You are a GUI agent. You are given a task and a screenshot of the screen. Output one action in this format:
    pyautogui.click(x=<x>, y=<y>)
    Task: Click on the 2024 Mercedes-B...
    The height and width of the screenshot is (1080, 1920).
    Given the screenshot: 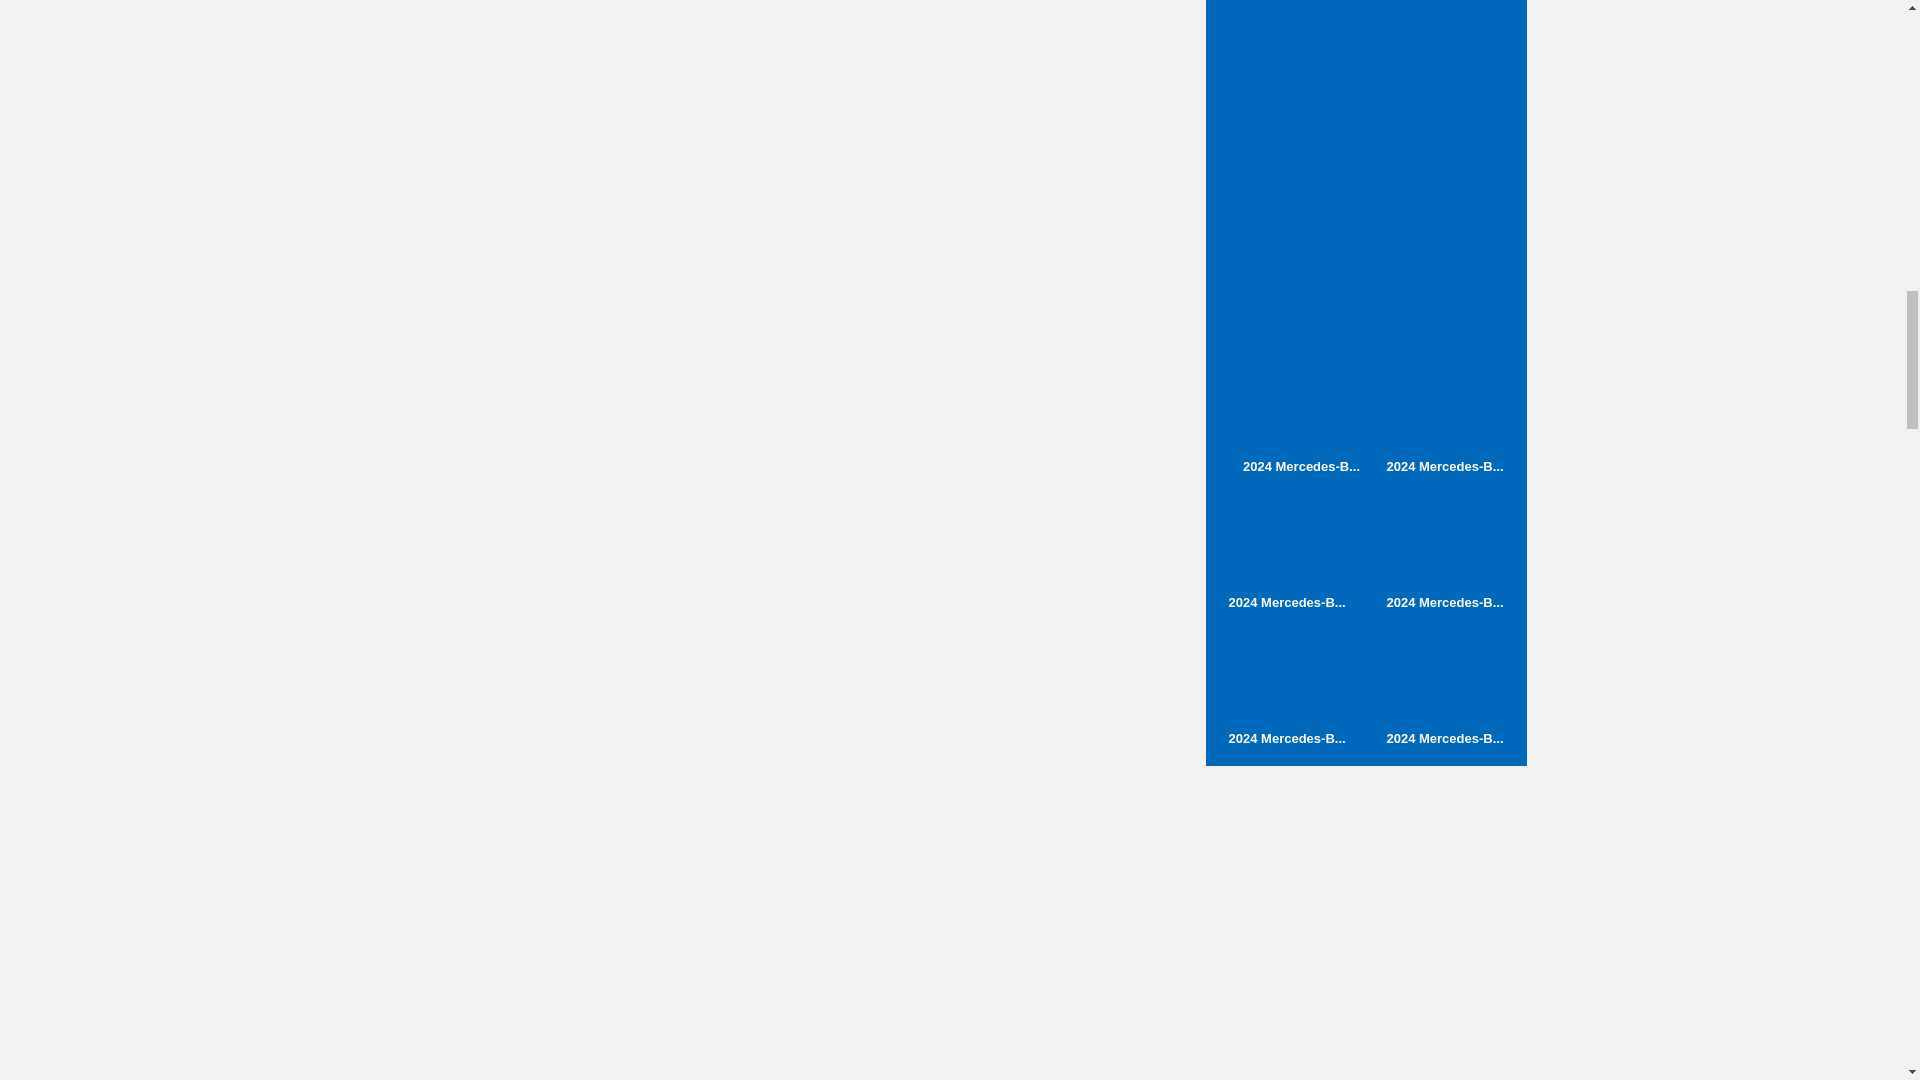 What is the action you would take?
    pyautogui.click(x=1287, y=551)
    